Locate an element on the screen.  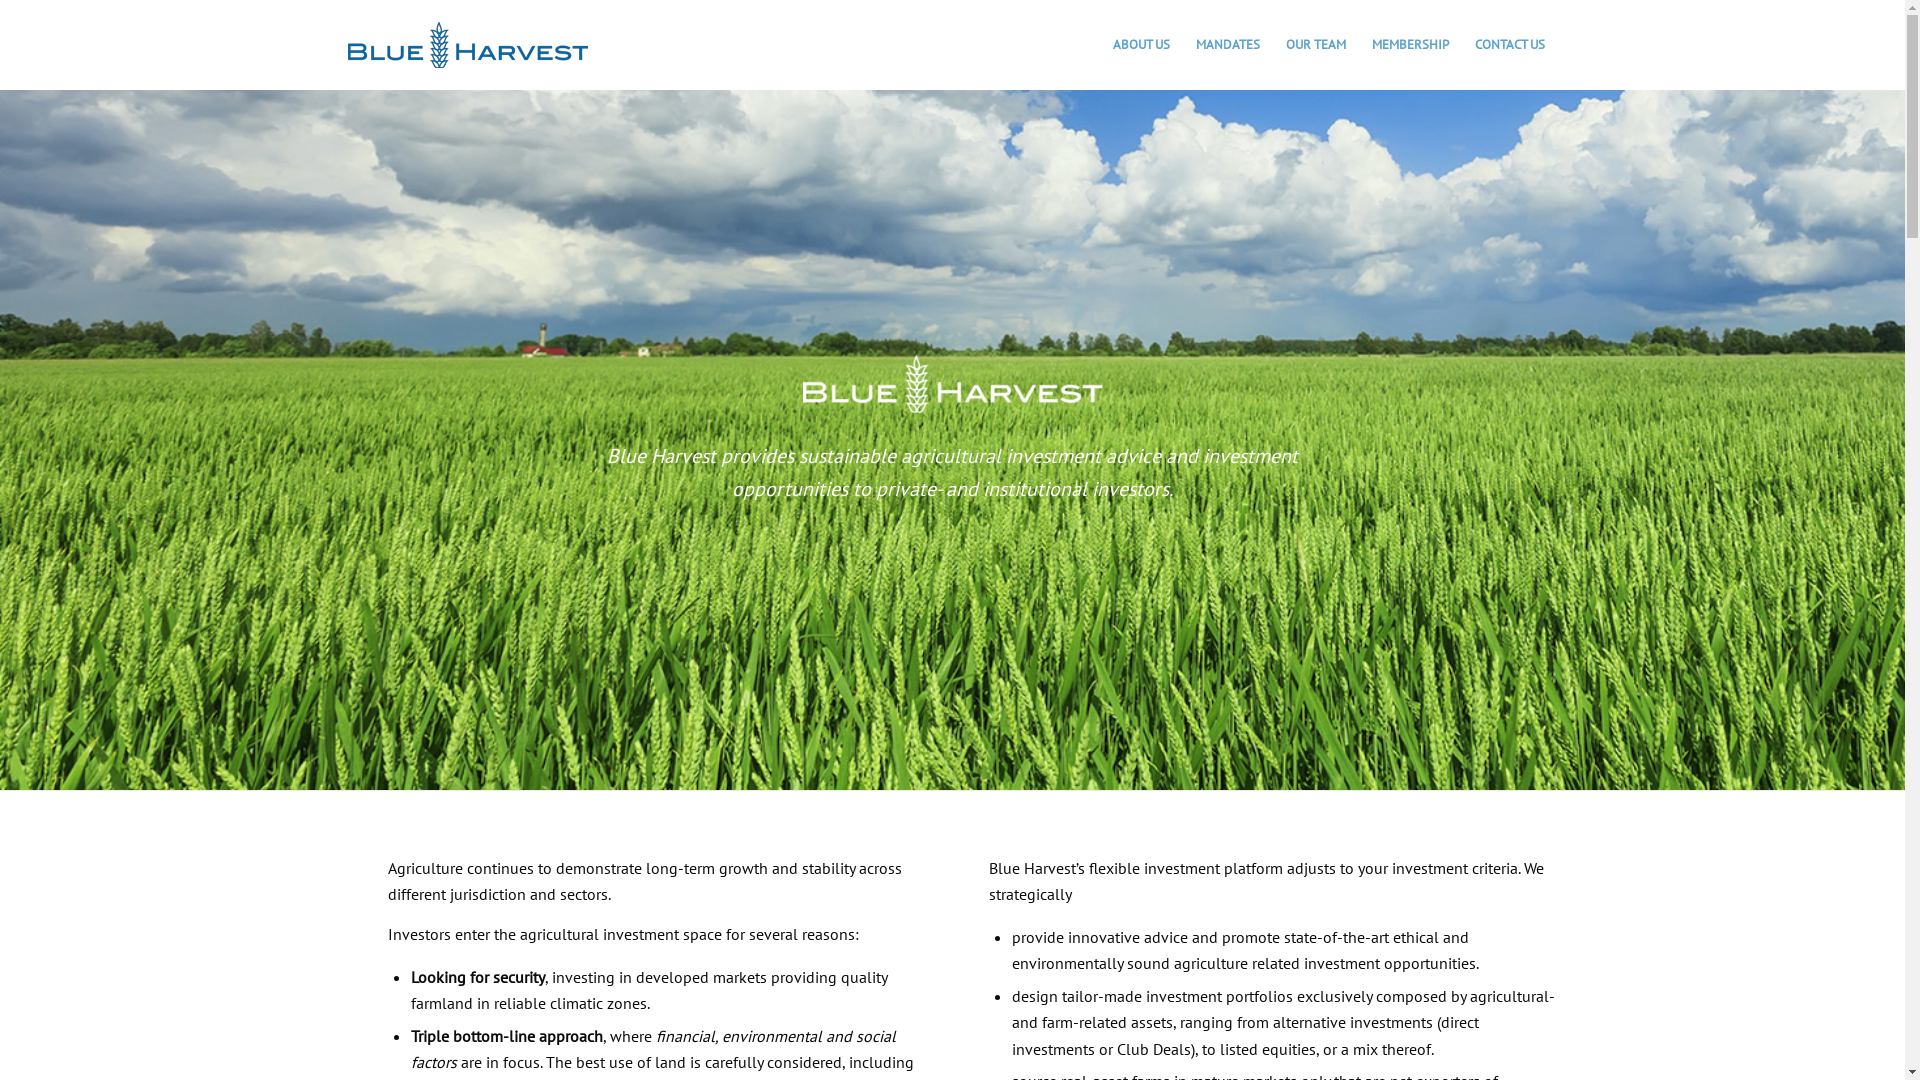
CONTACT US is located at coordinates (1510, 45).